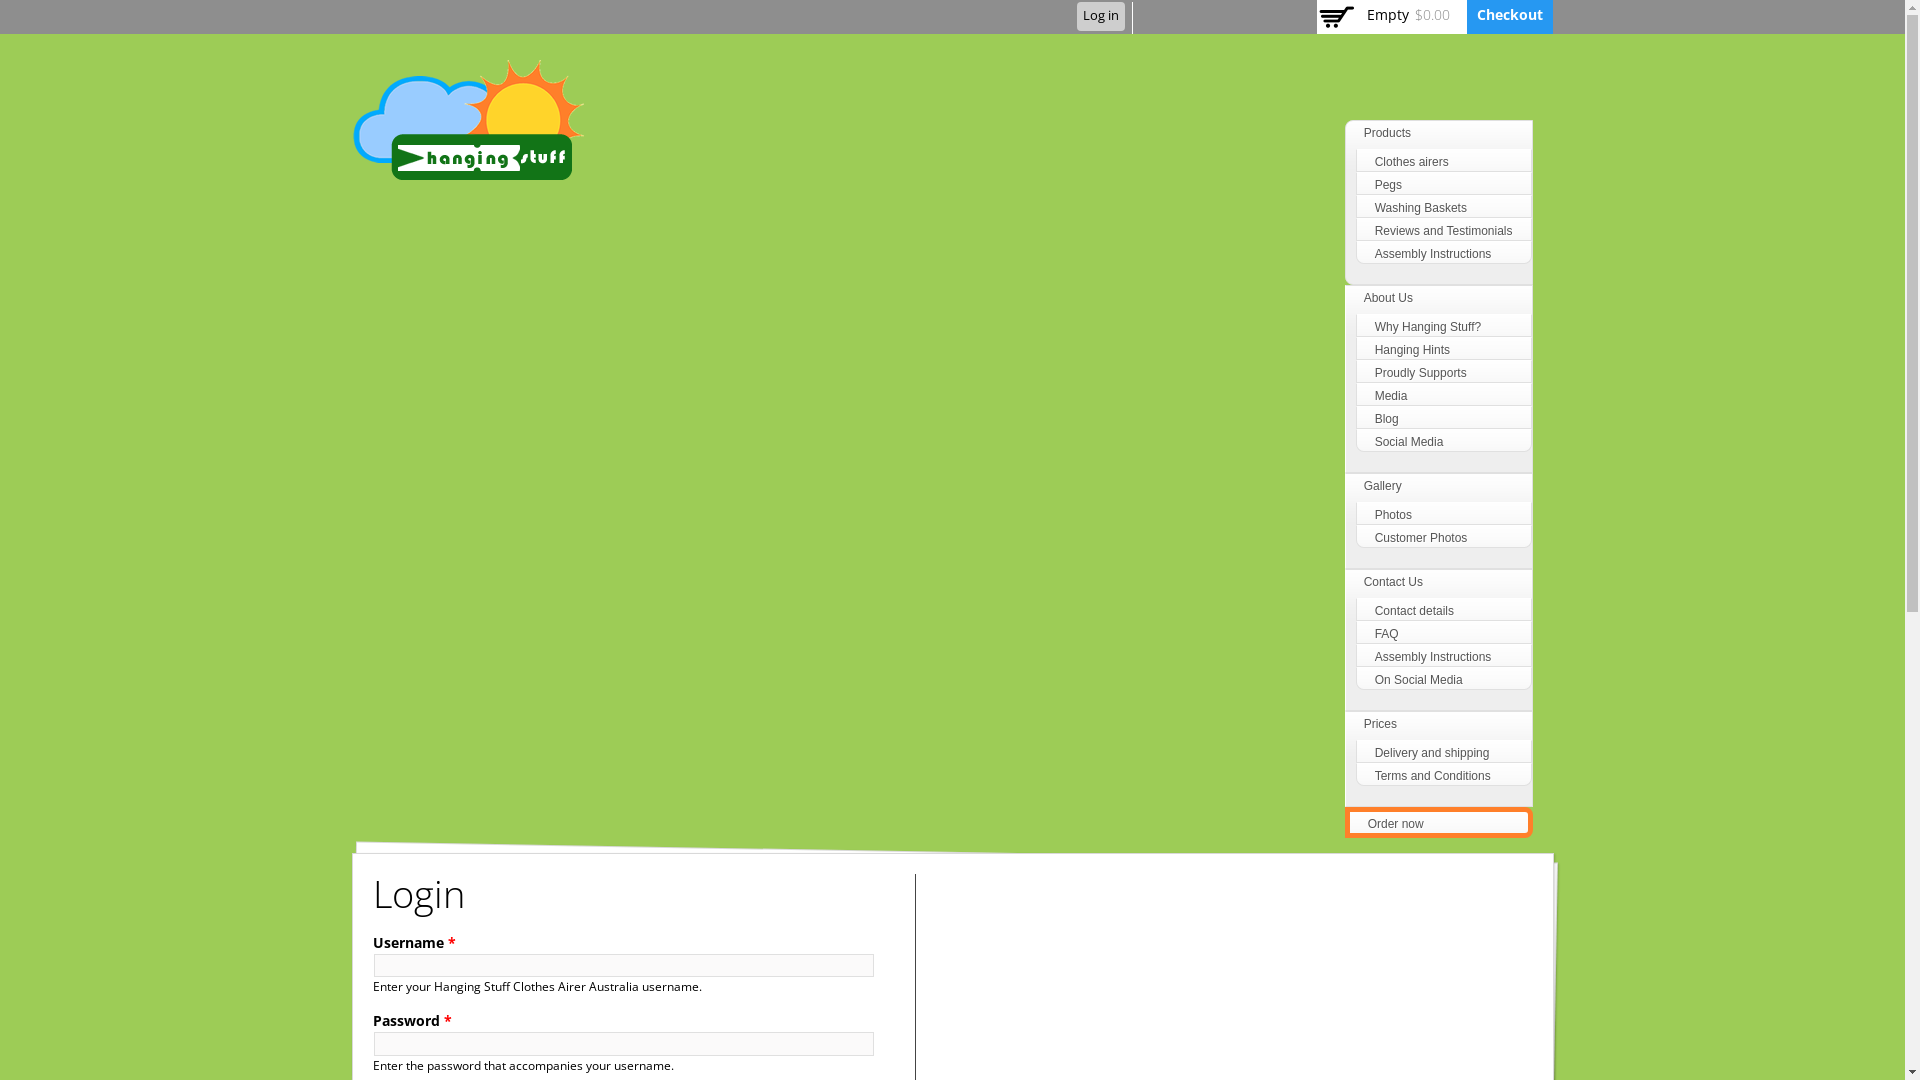  Describe the element at coordinates (1509, 14) in the screenshot. I see `Checkout` at that location.